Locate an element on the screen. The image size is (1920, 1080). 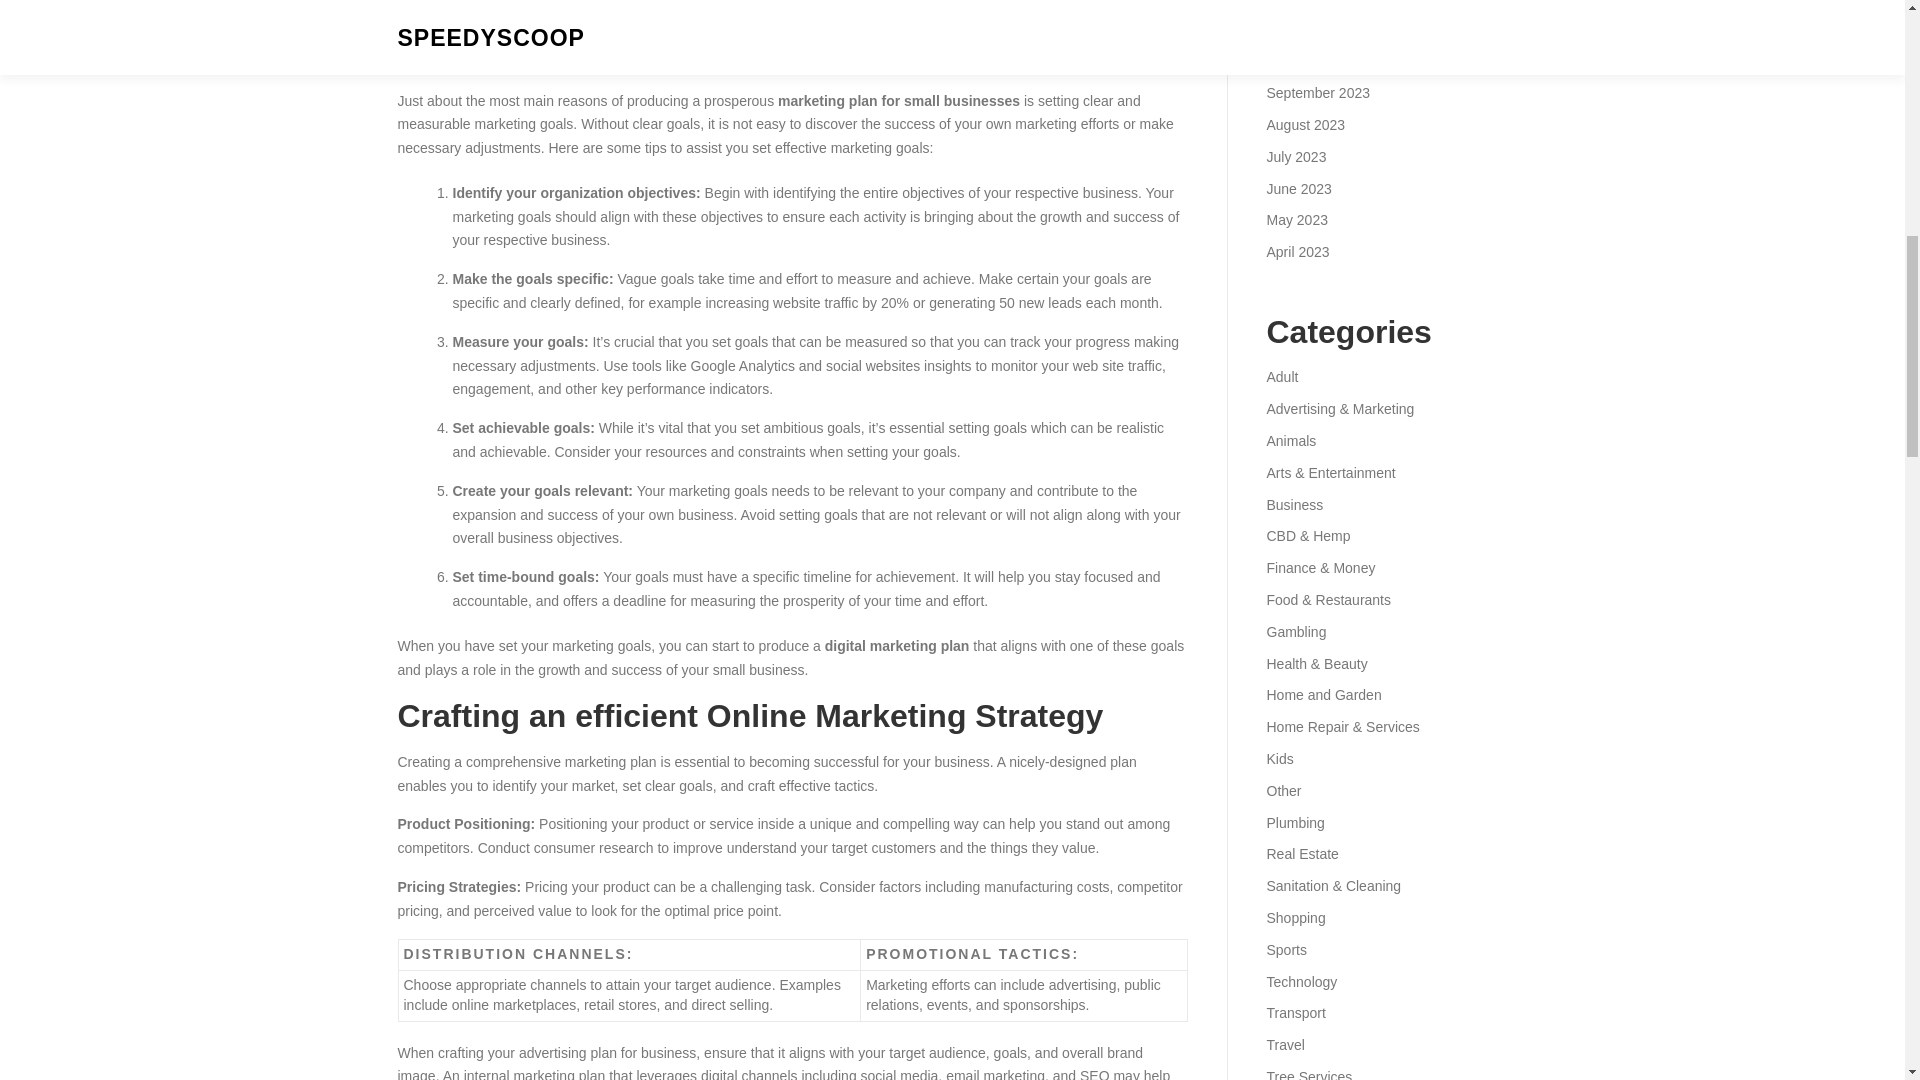
Business is located at coordinates (1294, 504).